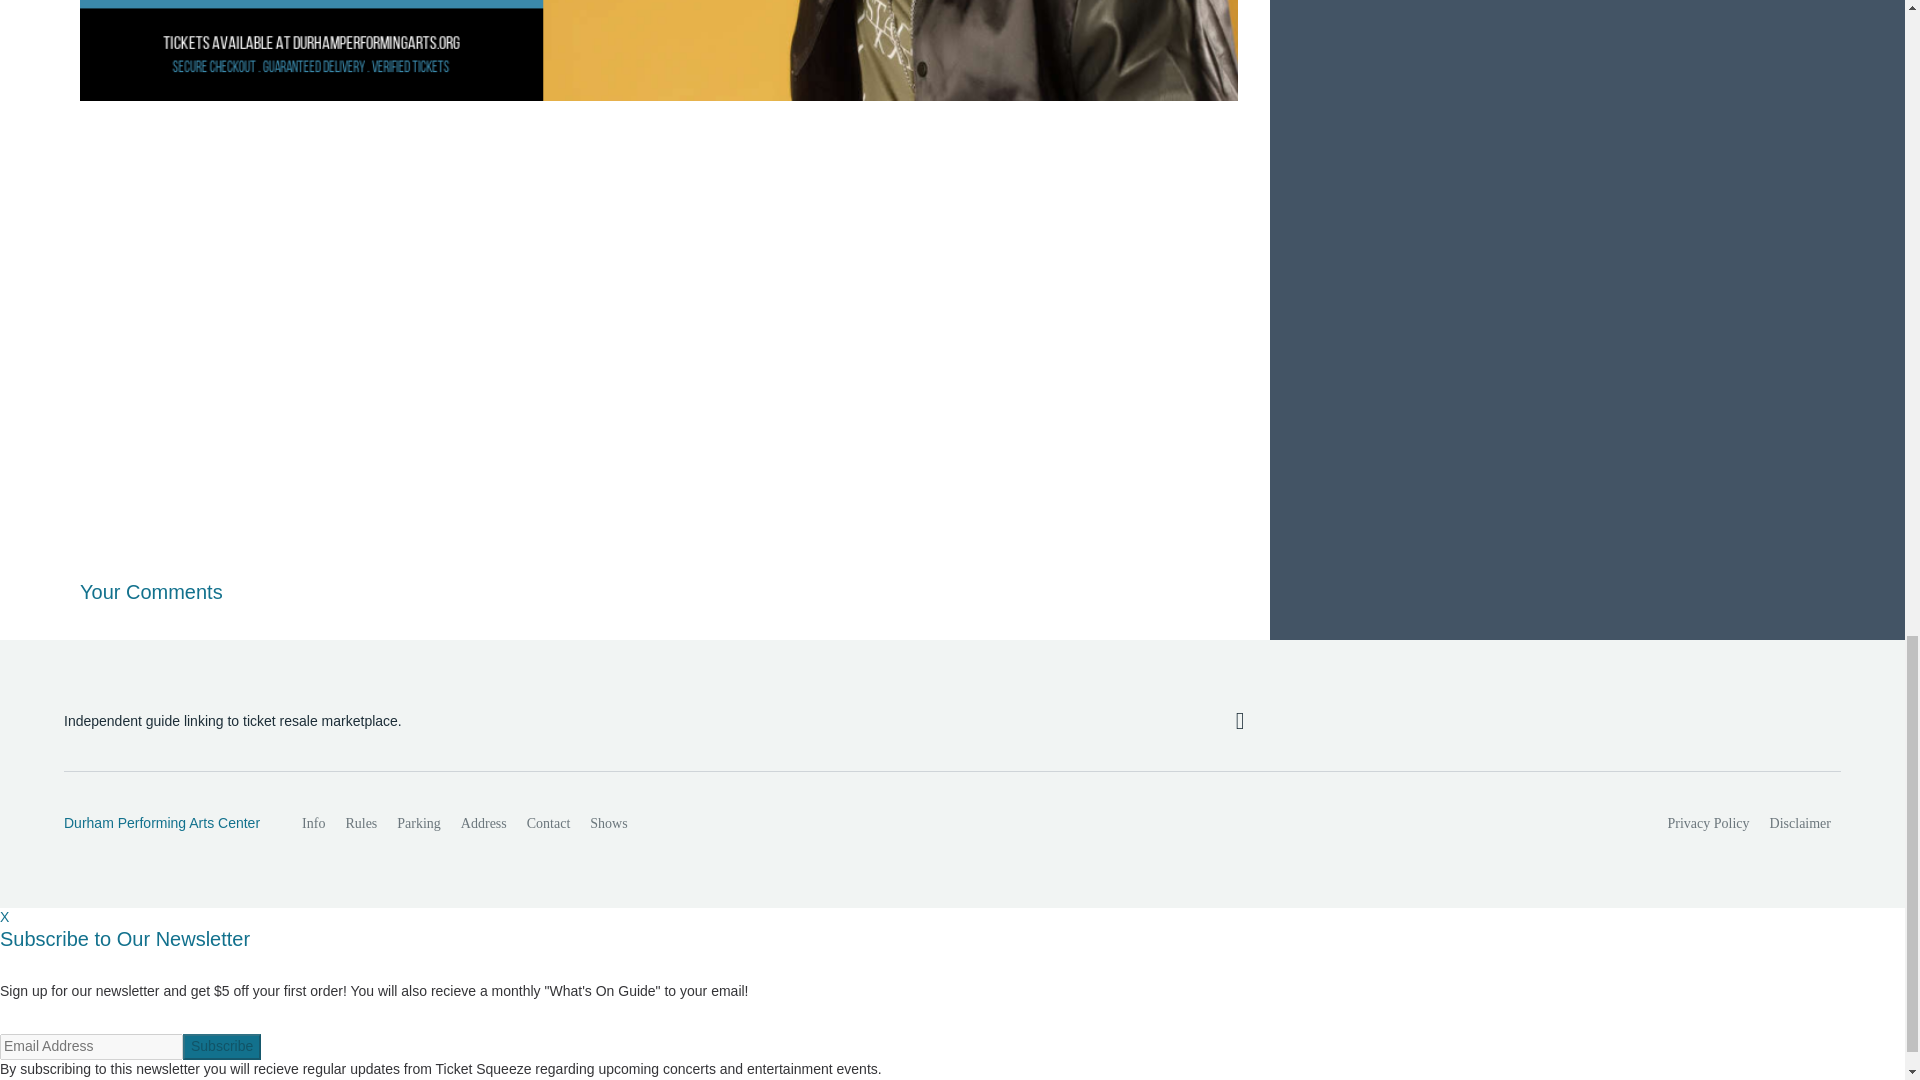 This screenshot has height=1080, width=1920. I want to click on Rules, so click(360, 823).